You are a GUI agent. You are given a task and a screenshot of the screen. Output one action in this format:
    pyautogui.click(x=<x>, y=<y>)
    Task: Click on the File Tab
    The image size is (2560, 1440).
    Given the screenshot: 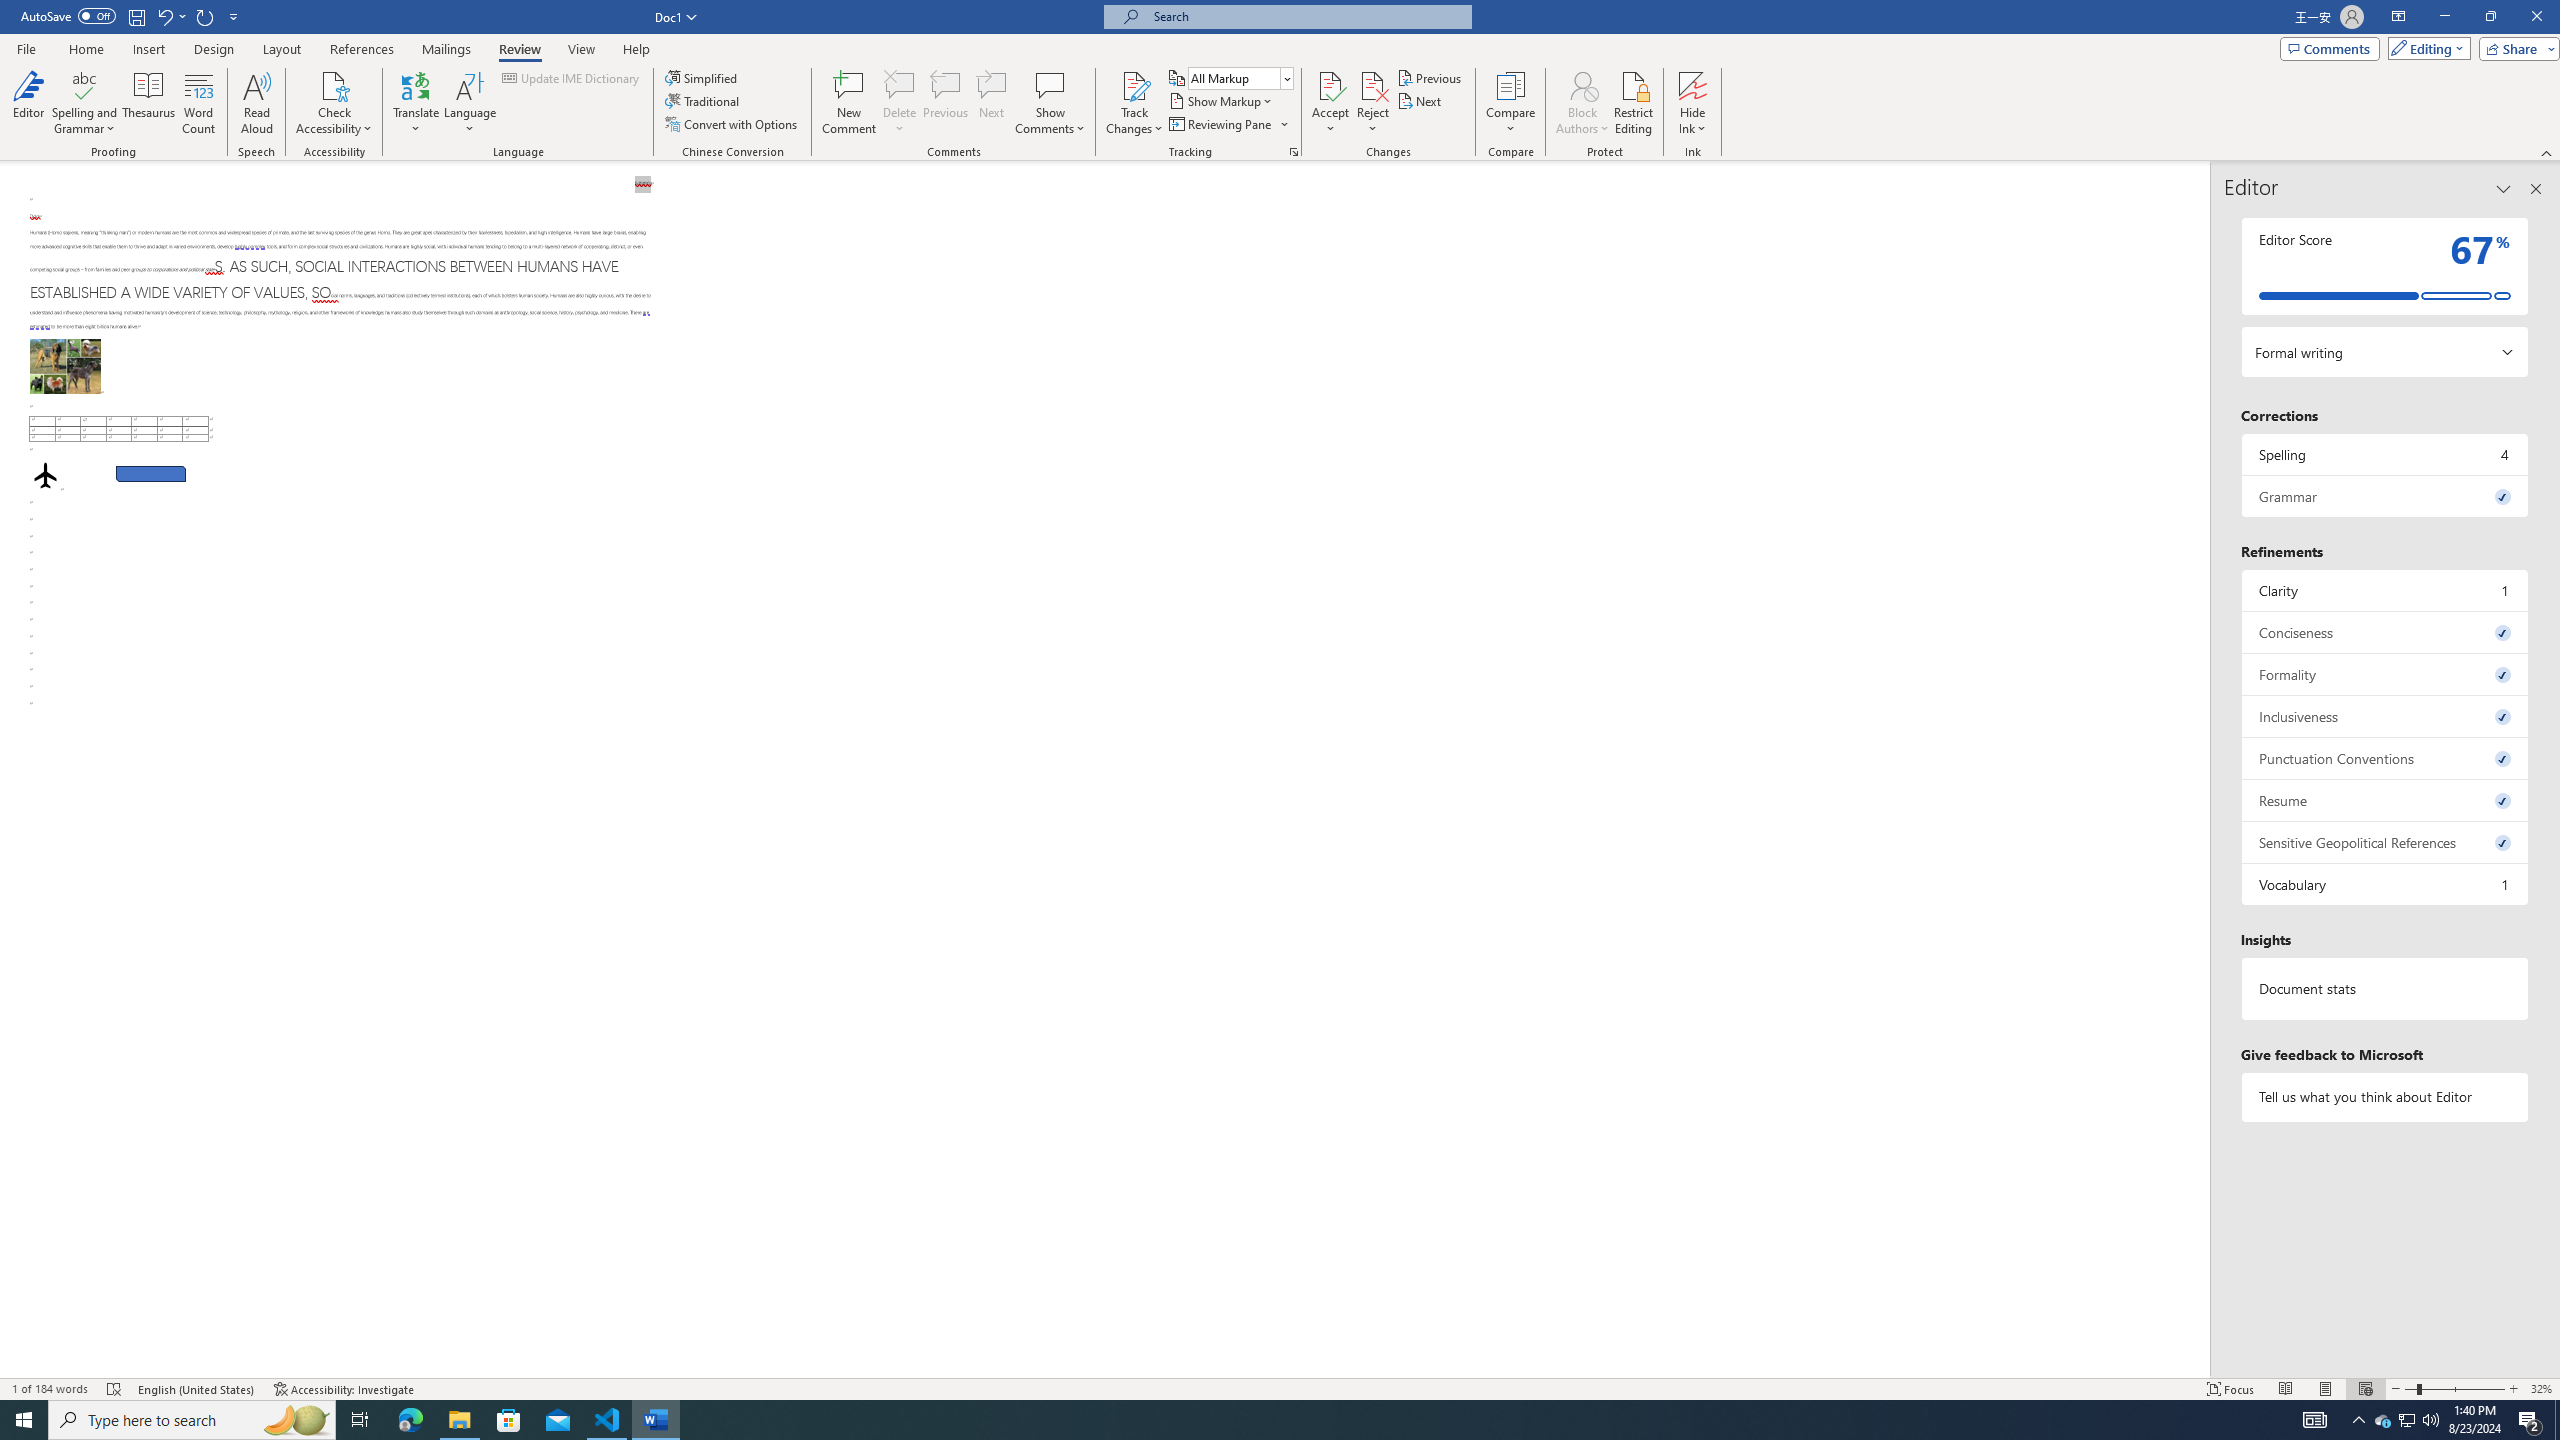 What is the action you would take?
    pyautogui.click(x=26, y=48)
    